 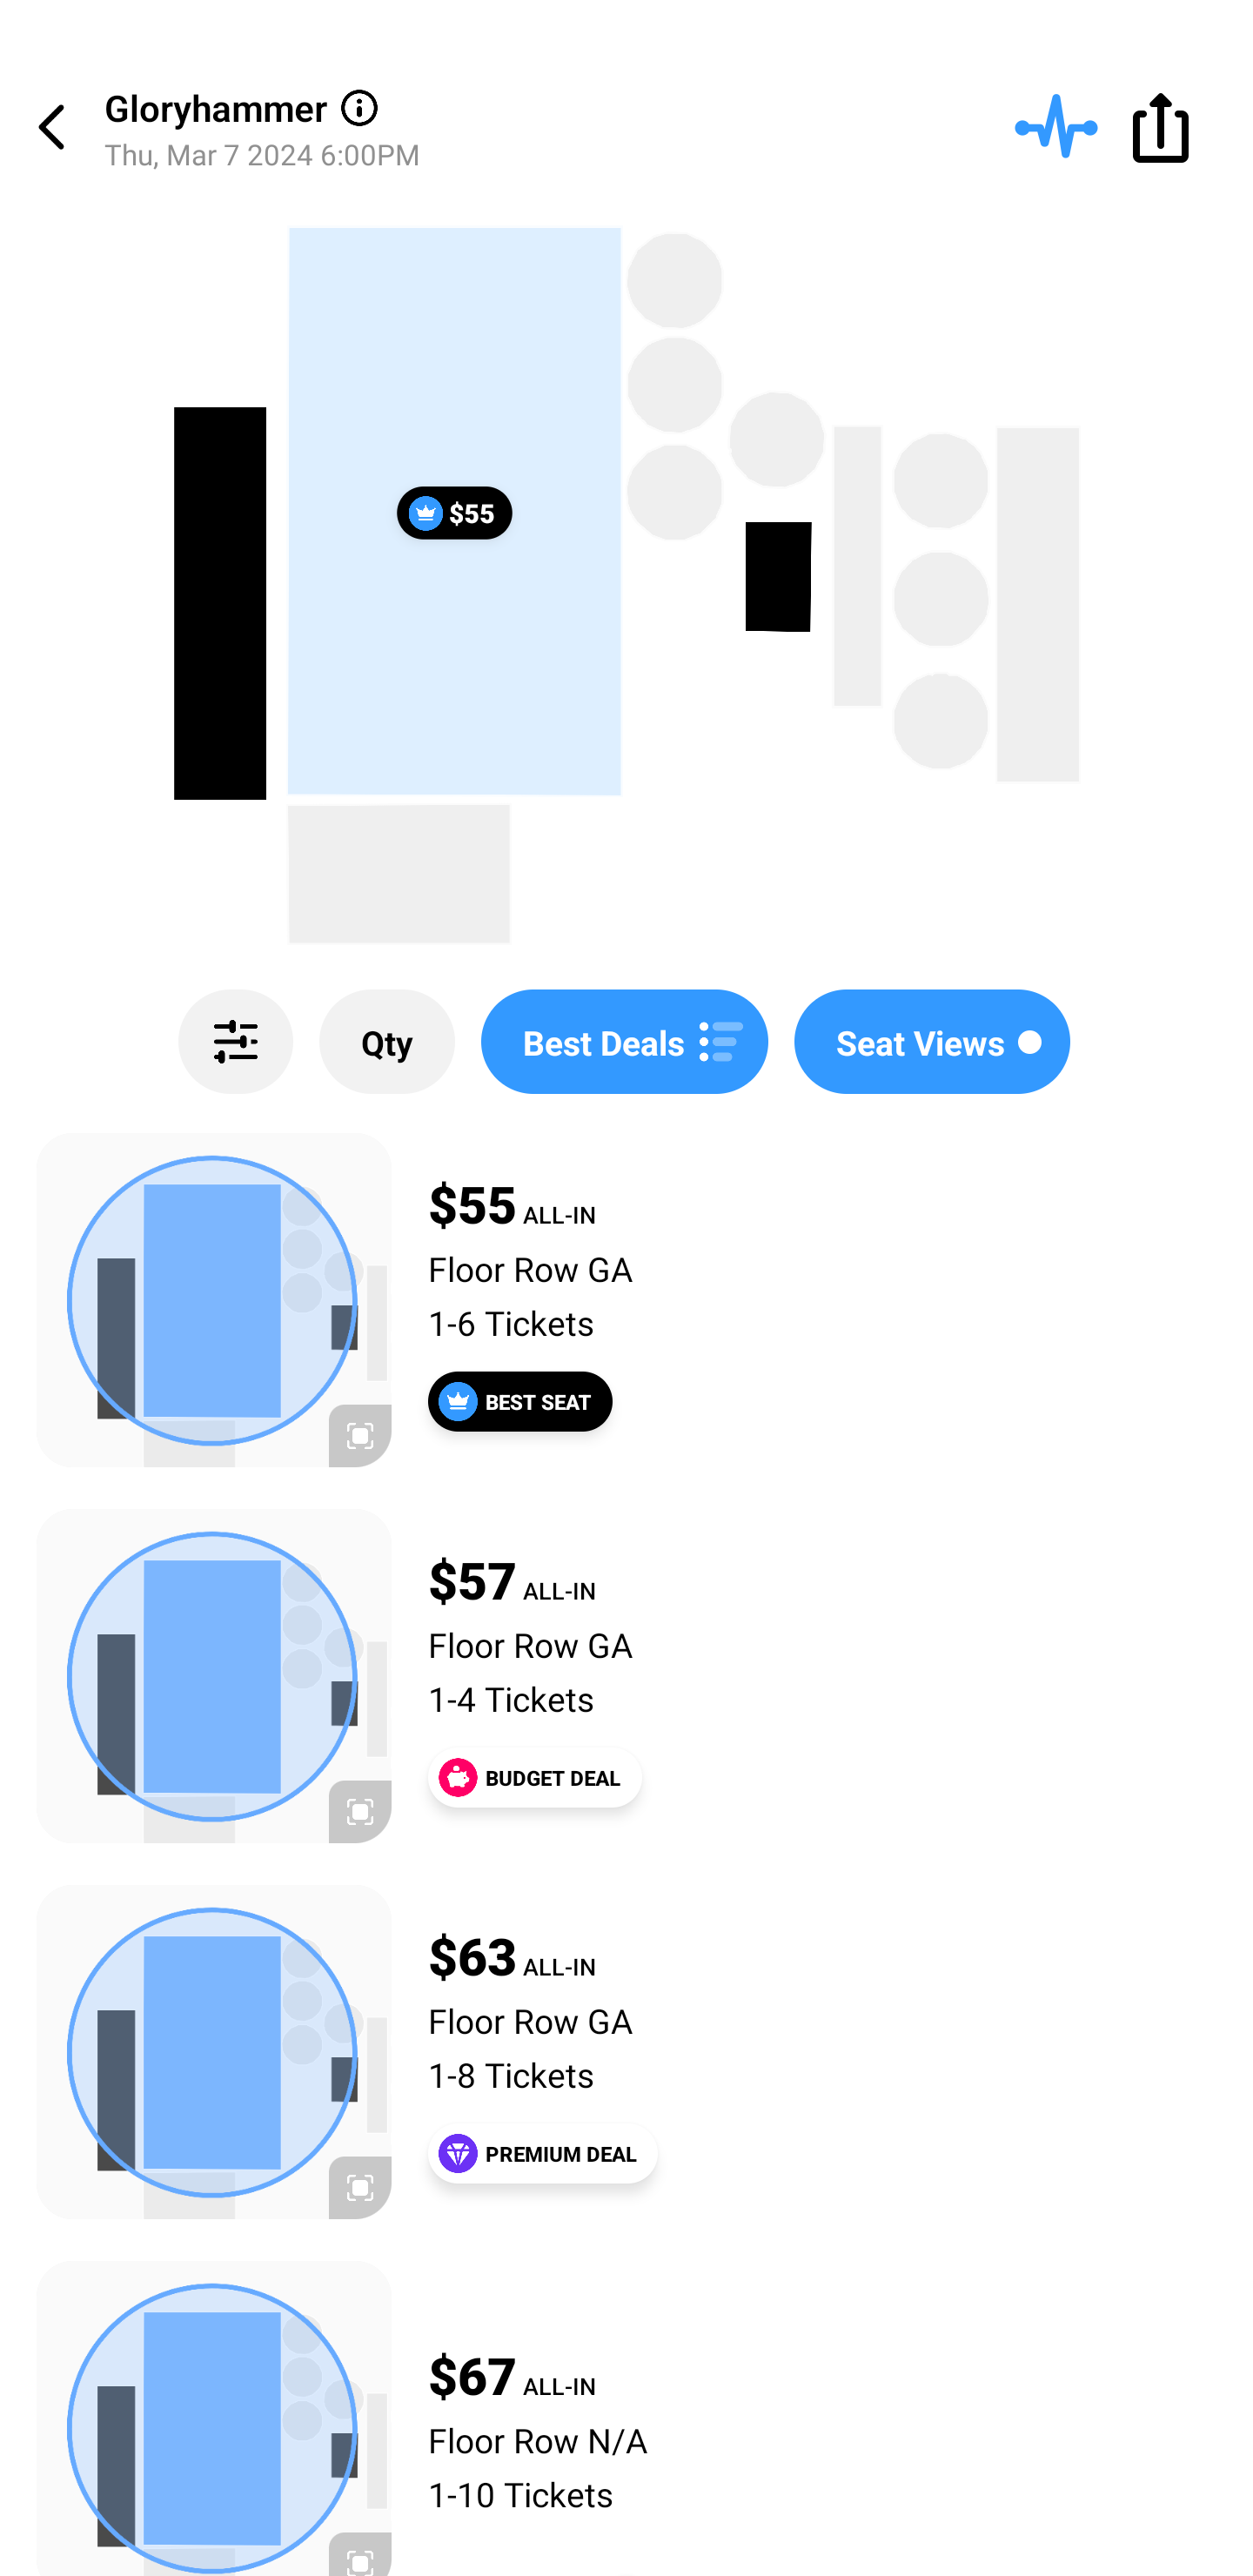 What do you see at coordinates (543, 2153) in the screenshot?
I see `PREMIUM DEAL` at bounding box center [543, 2153].